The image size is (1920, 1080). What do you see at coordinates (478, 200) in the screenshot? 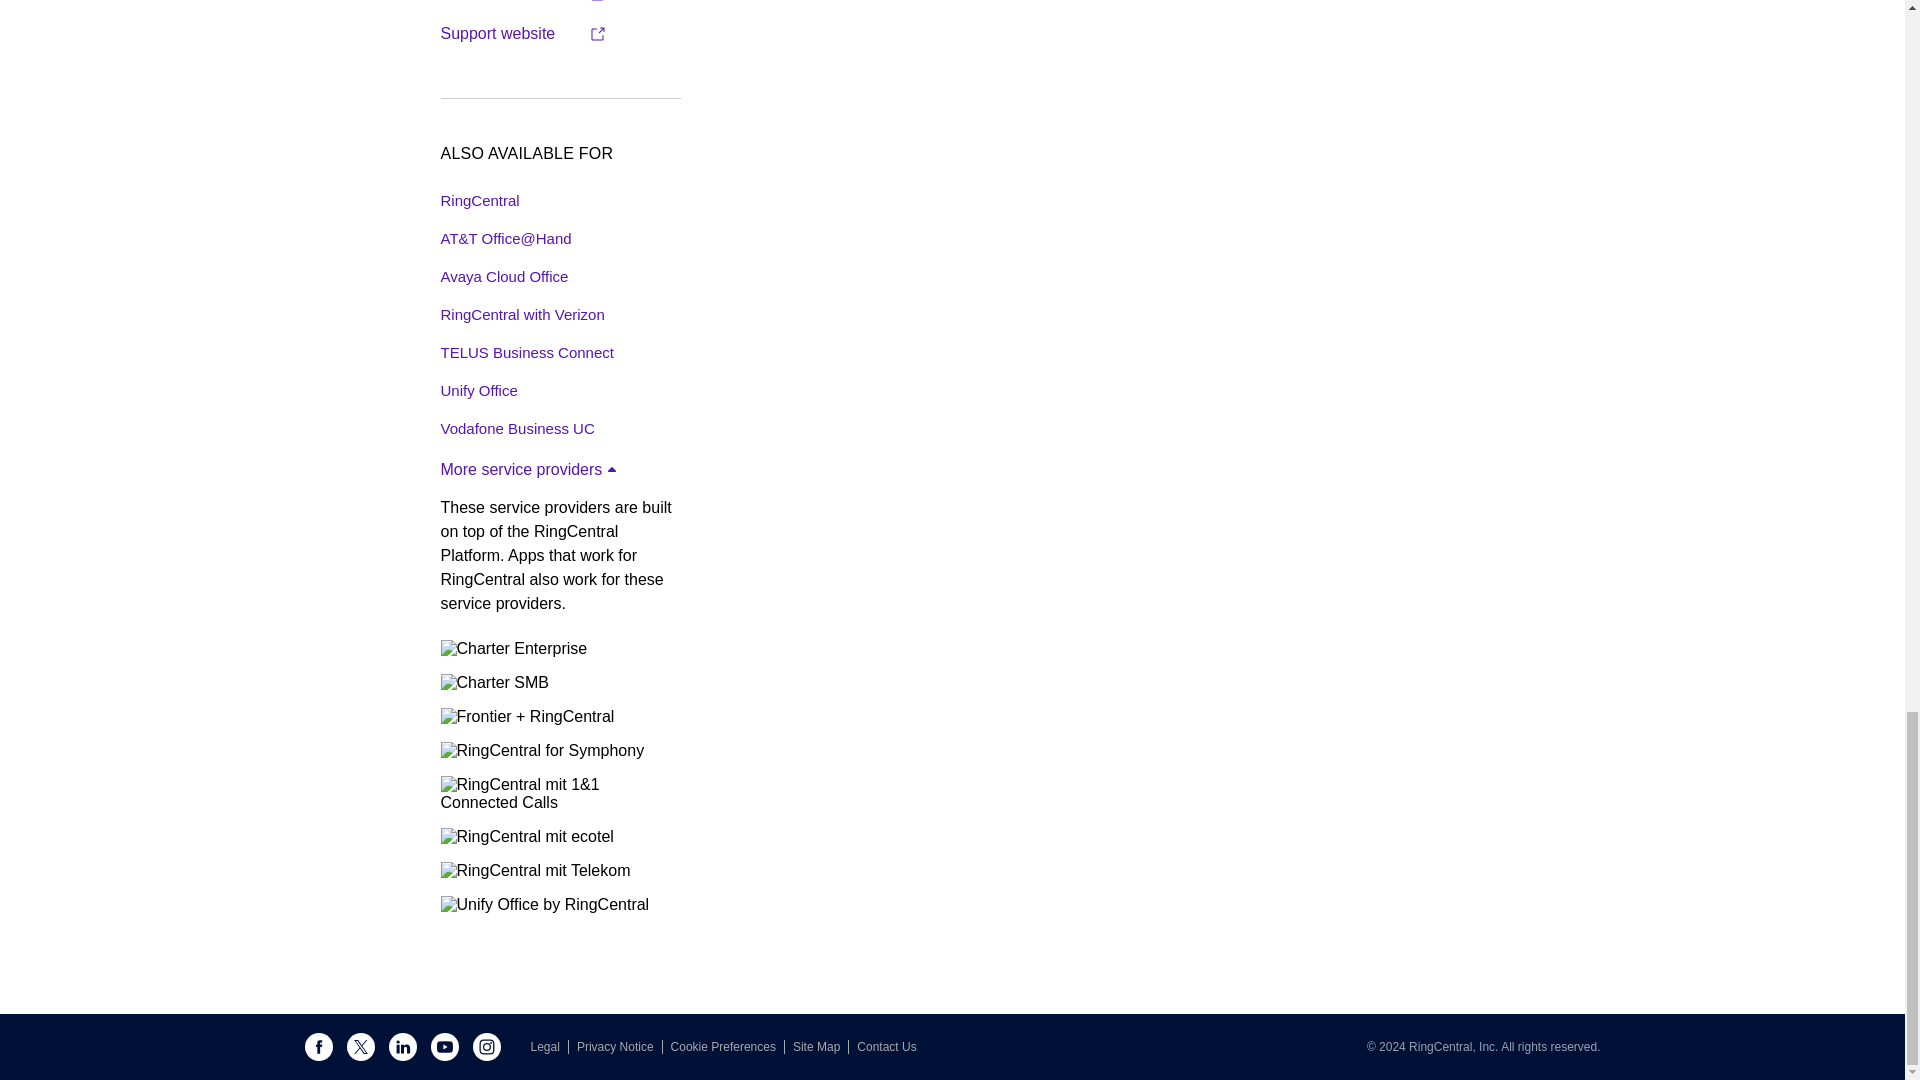
I see `RingCentral` at bounding box center [478, 200].